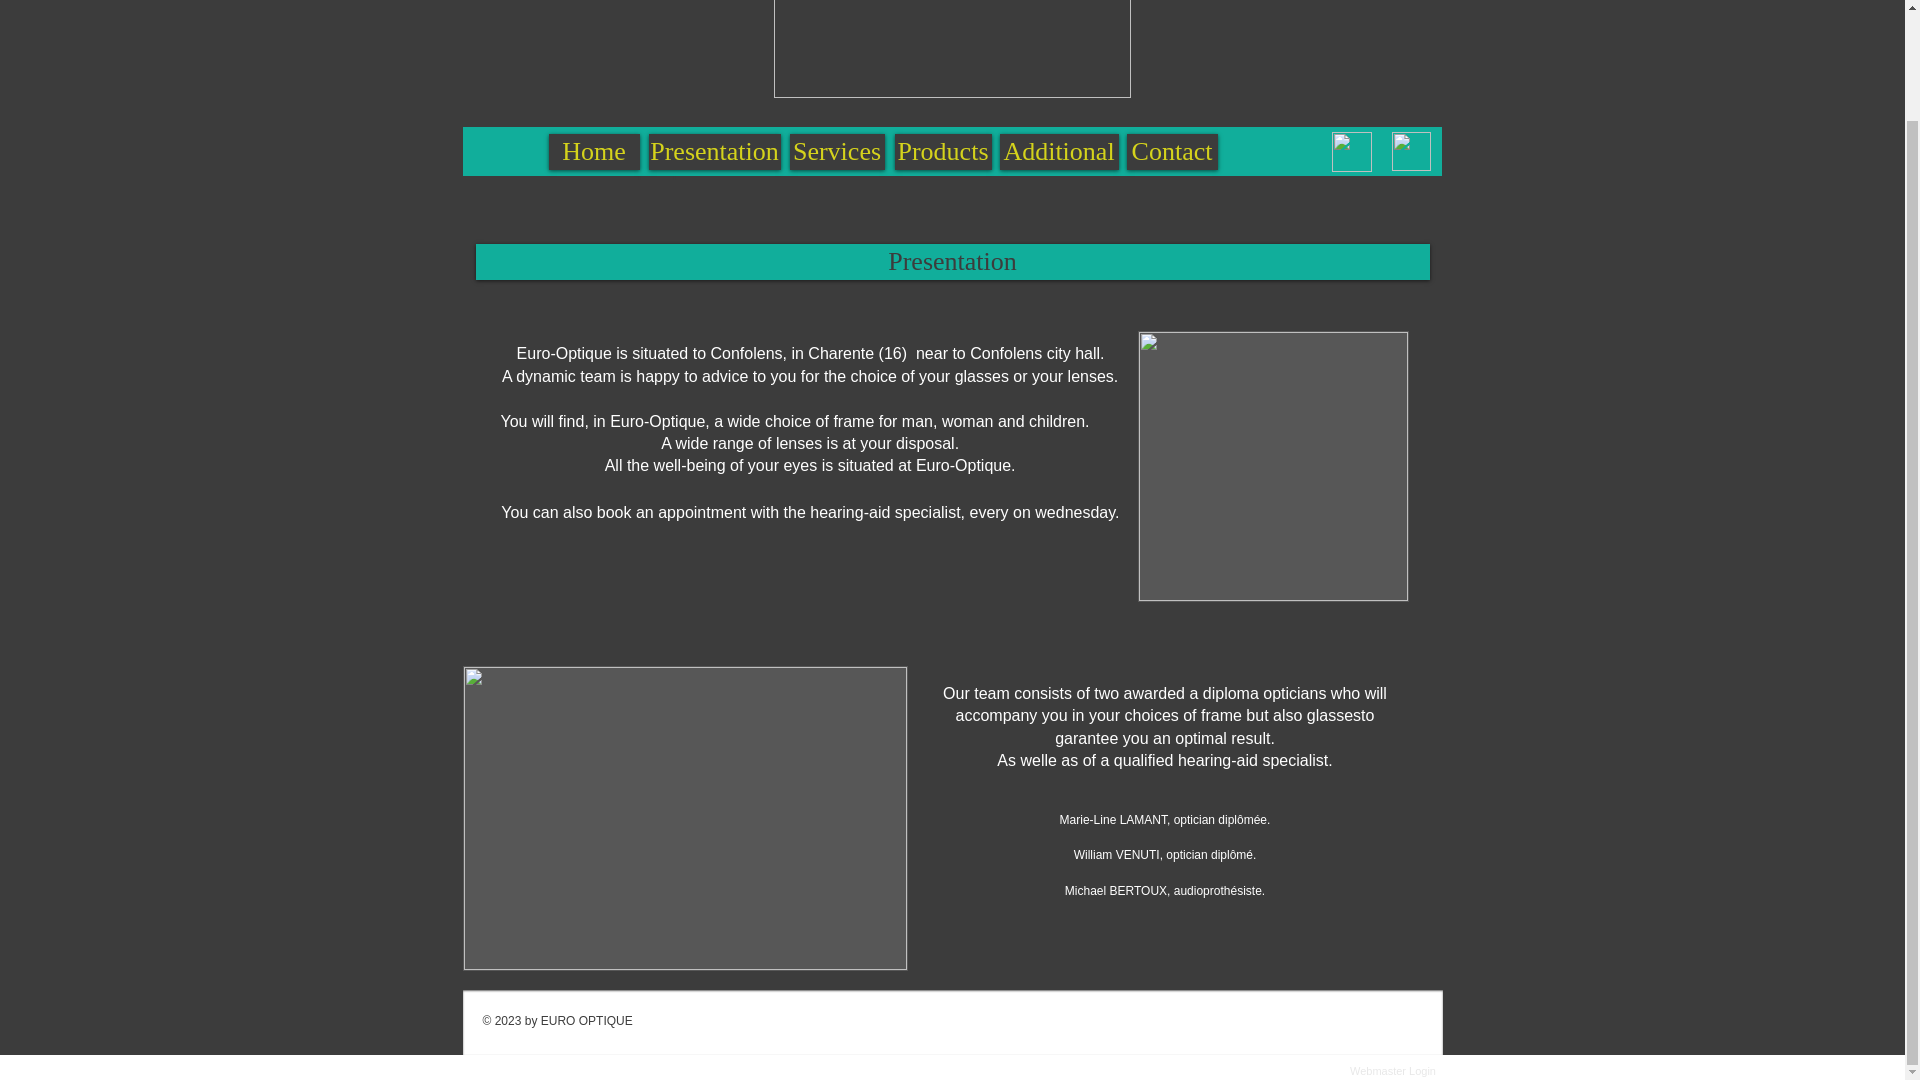 Image resolution: width=1920 pixels, height=1080 pixels. I want to click on Extra, so click(1240, 166).